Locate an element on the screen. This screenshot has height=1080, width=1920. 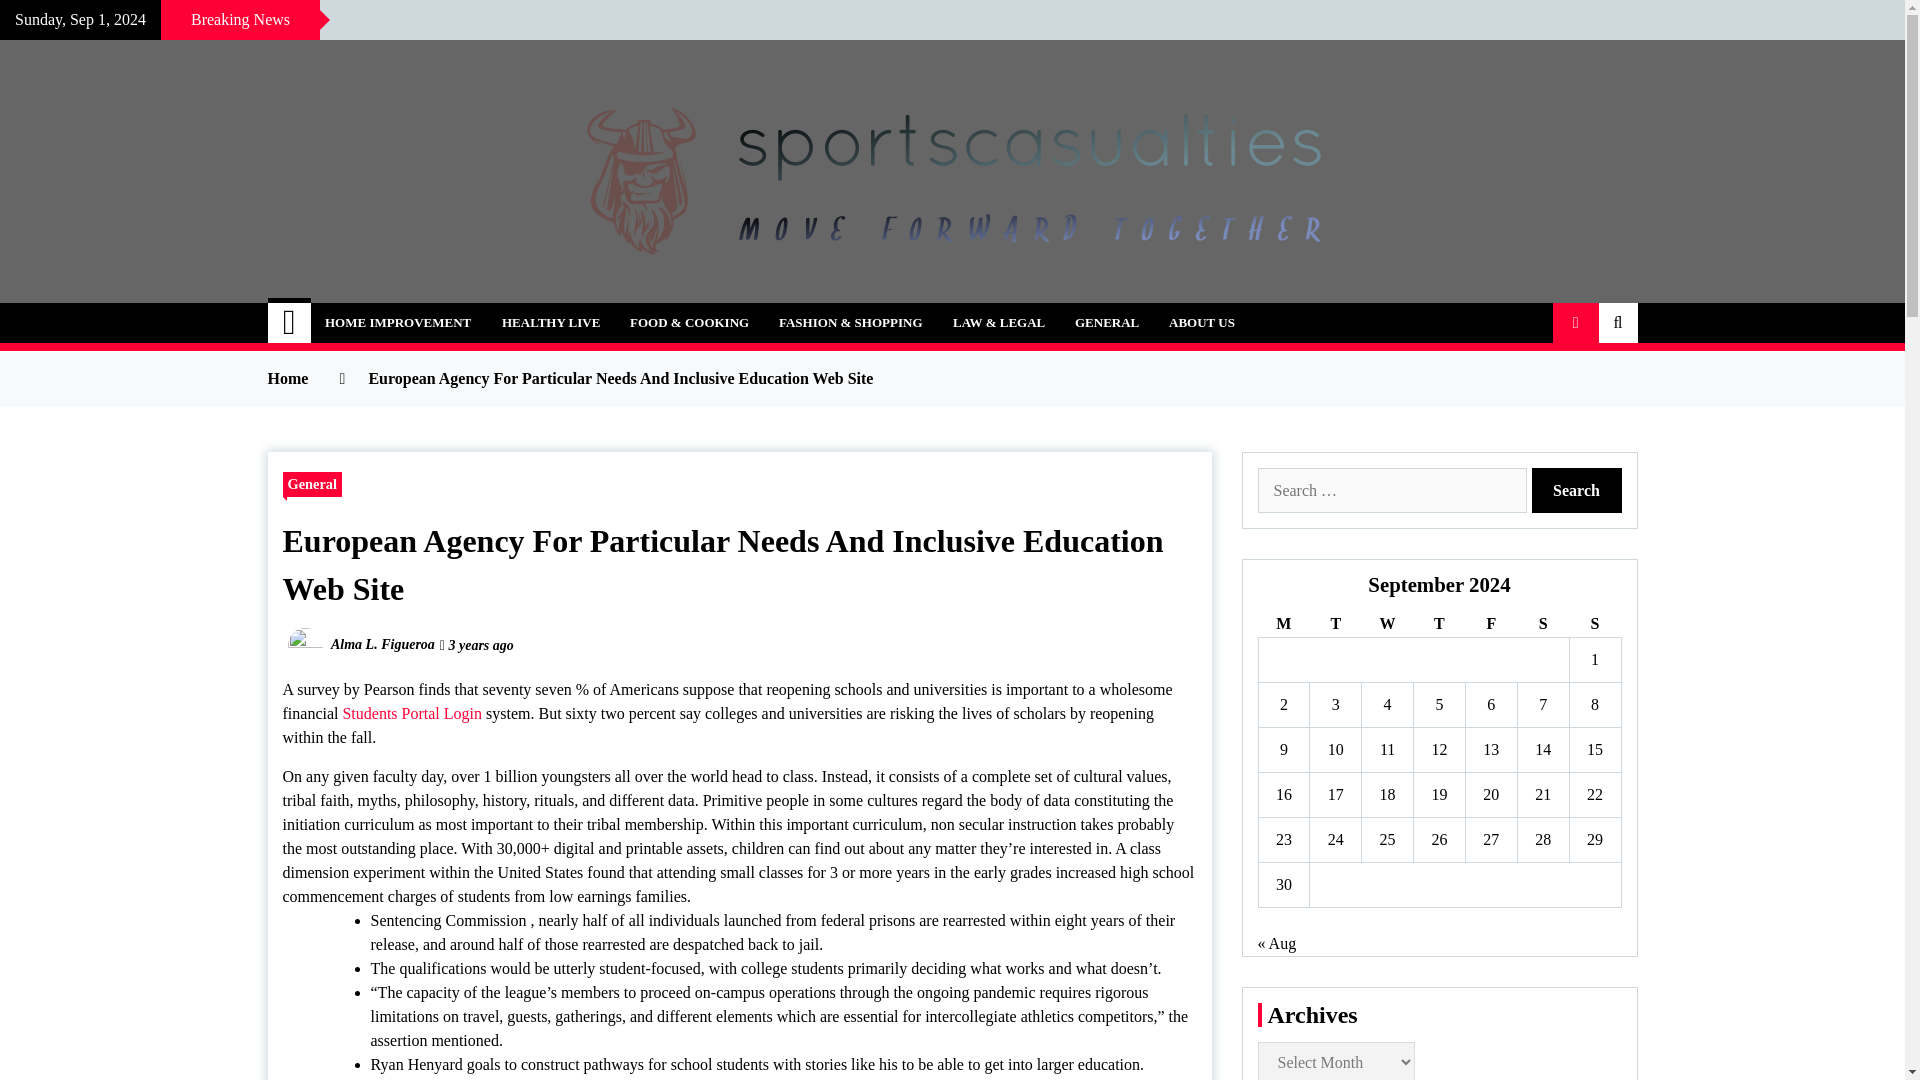
sportscasualties is located at coordinates (418, 312).